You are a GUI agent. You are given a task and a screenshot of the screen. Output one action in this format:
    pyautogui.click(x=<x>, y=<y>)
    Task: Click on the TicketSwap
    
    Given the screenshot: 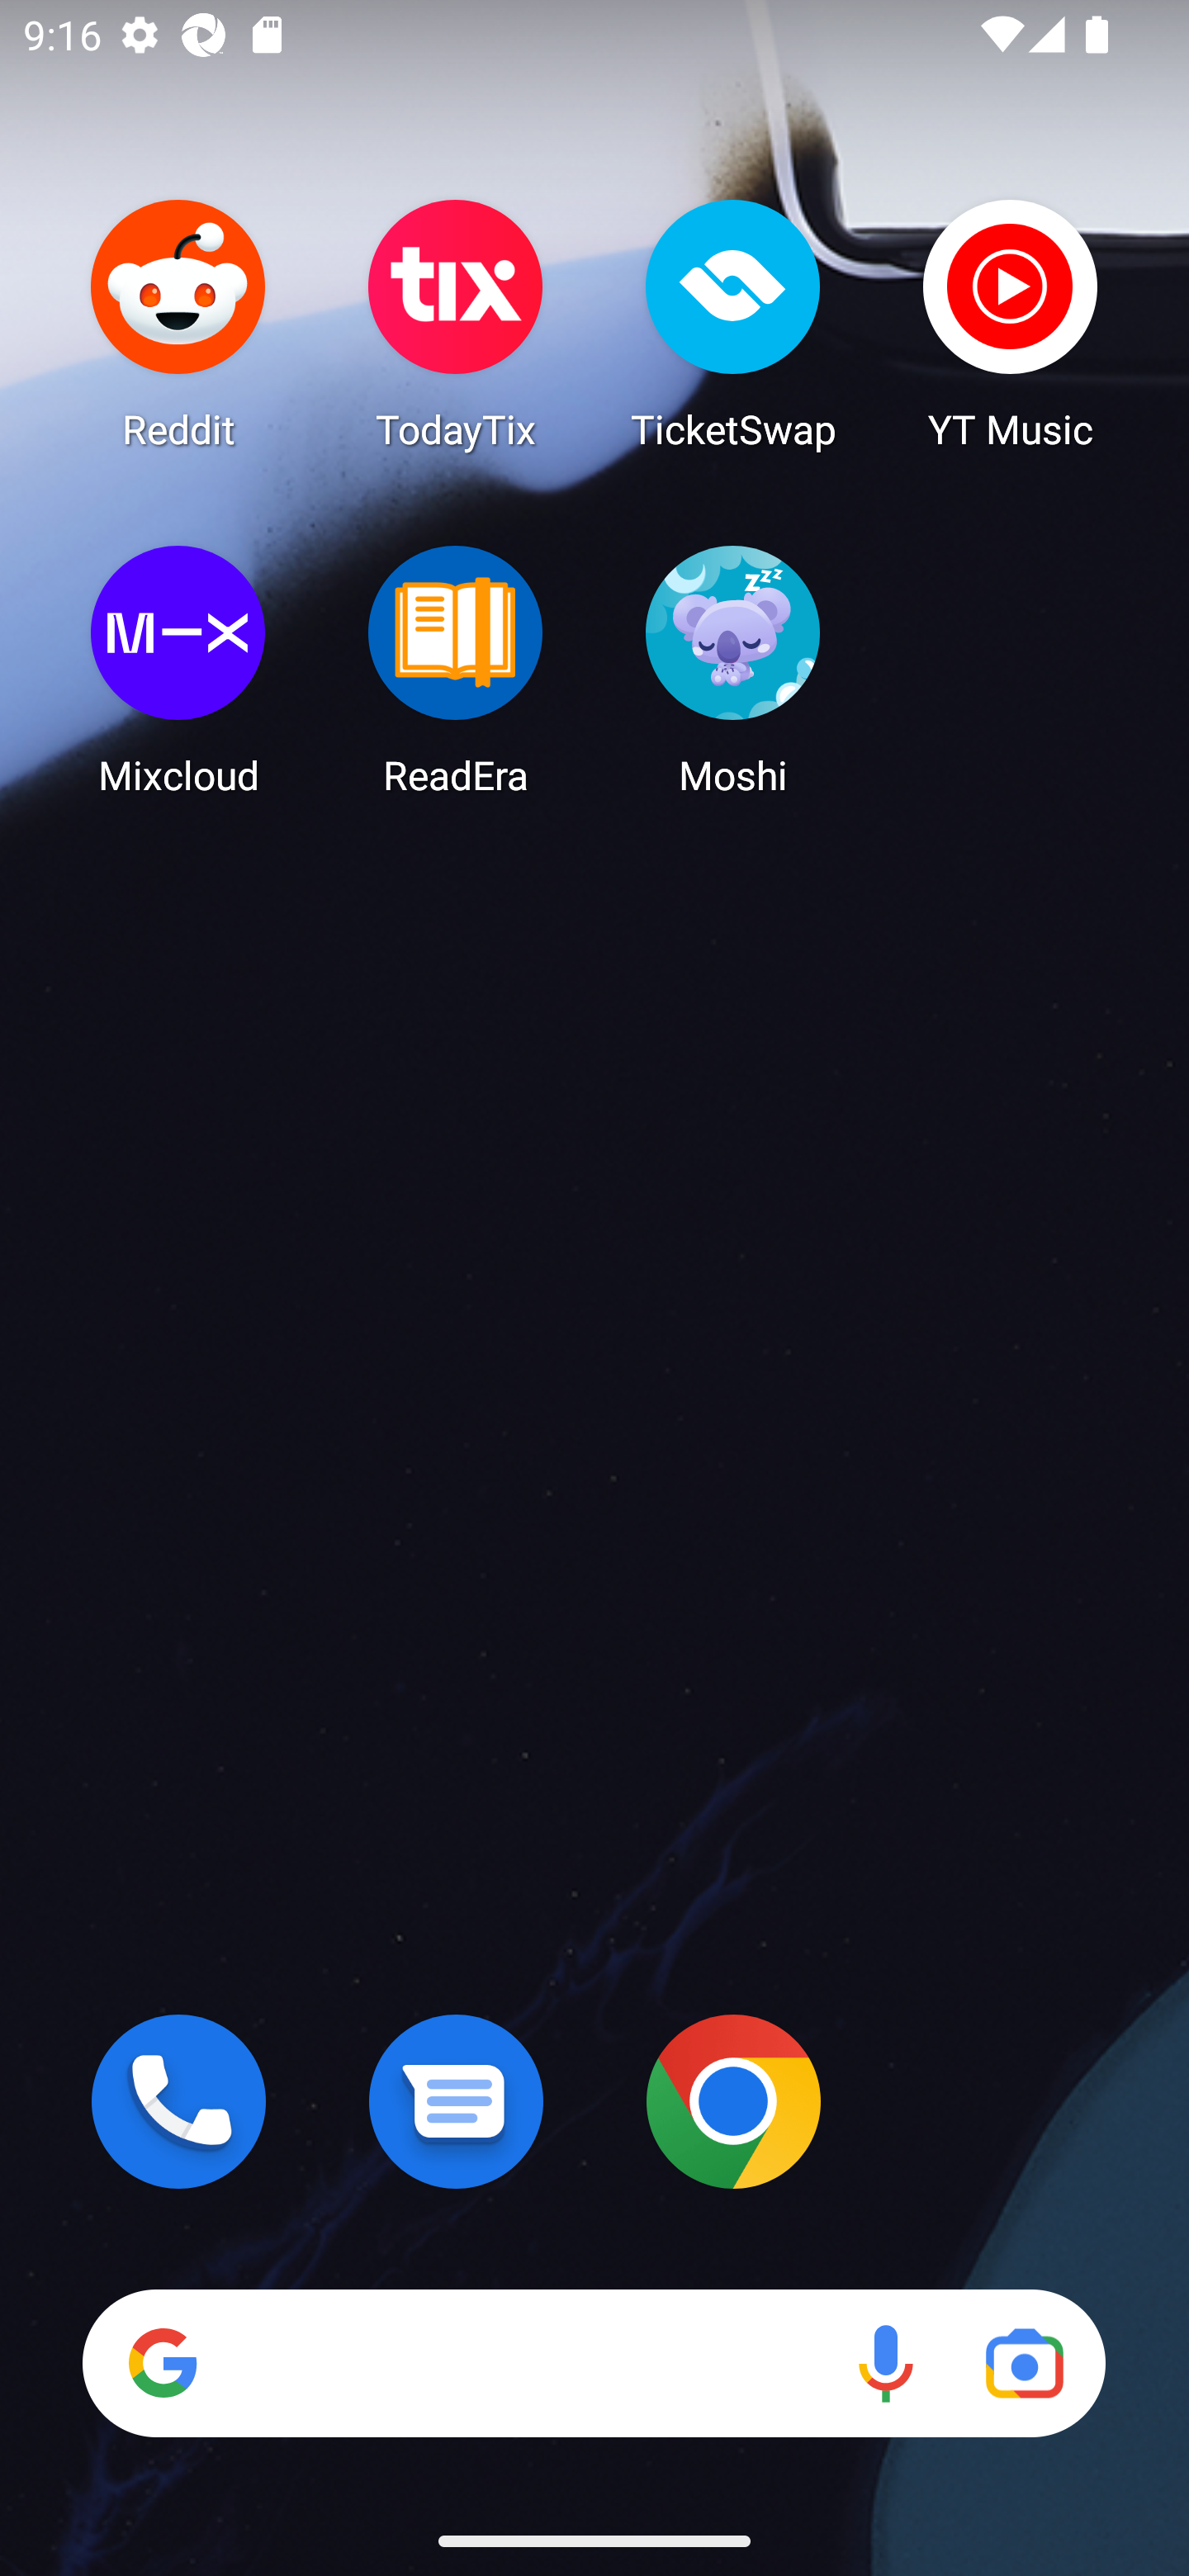 What is the action you would take?
    pyautogui.click(x=733, y=324)
    